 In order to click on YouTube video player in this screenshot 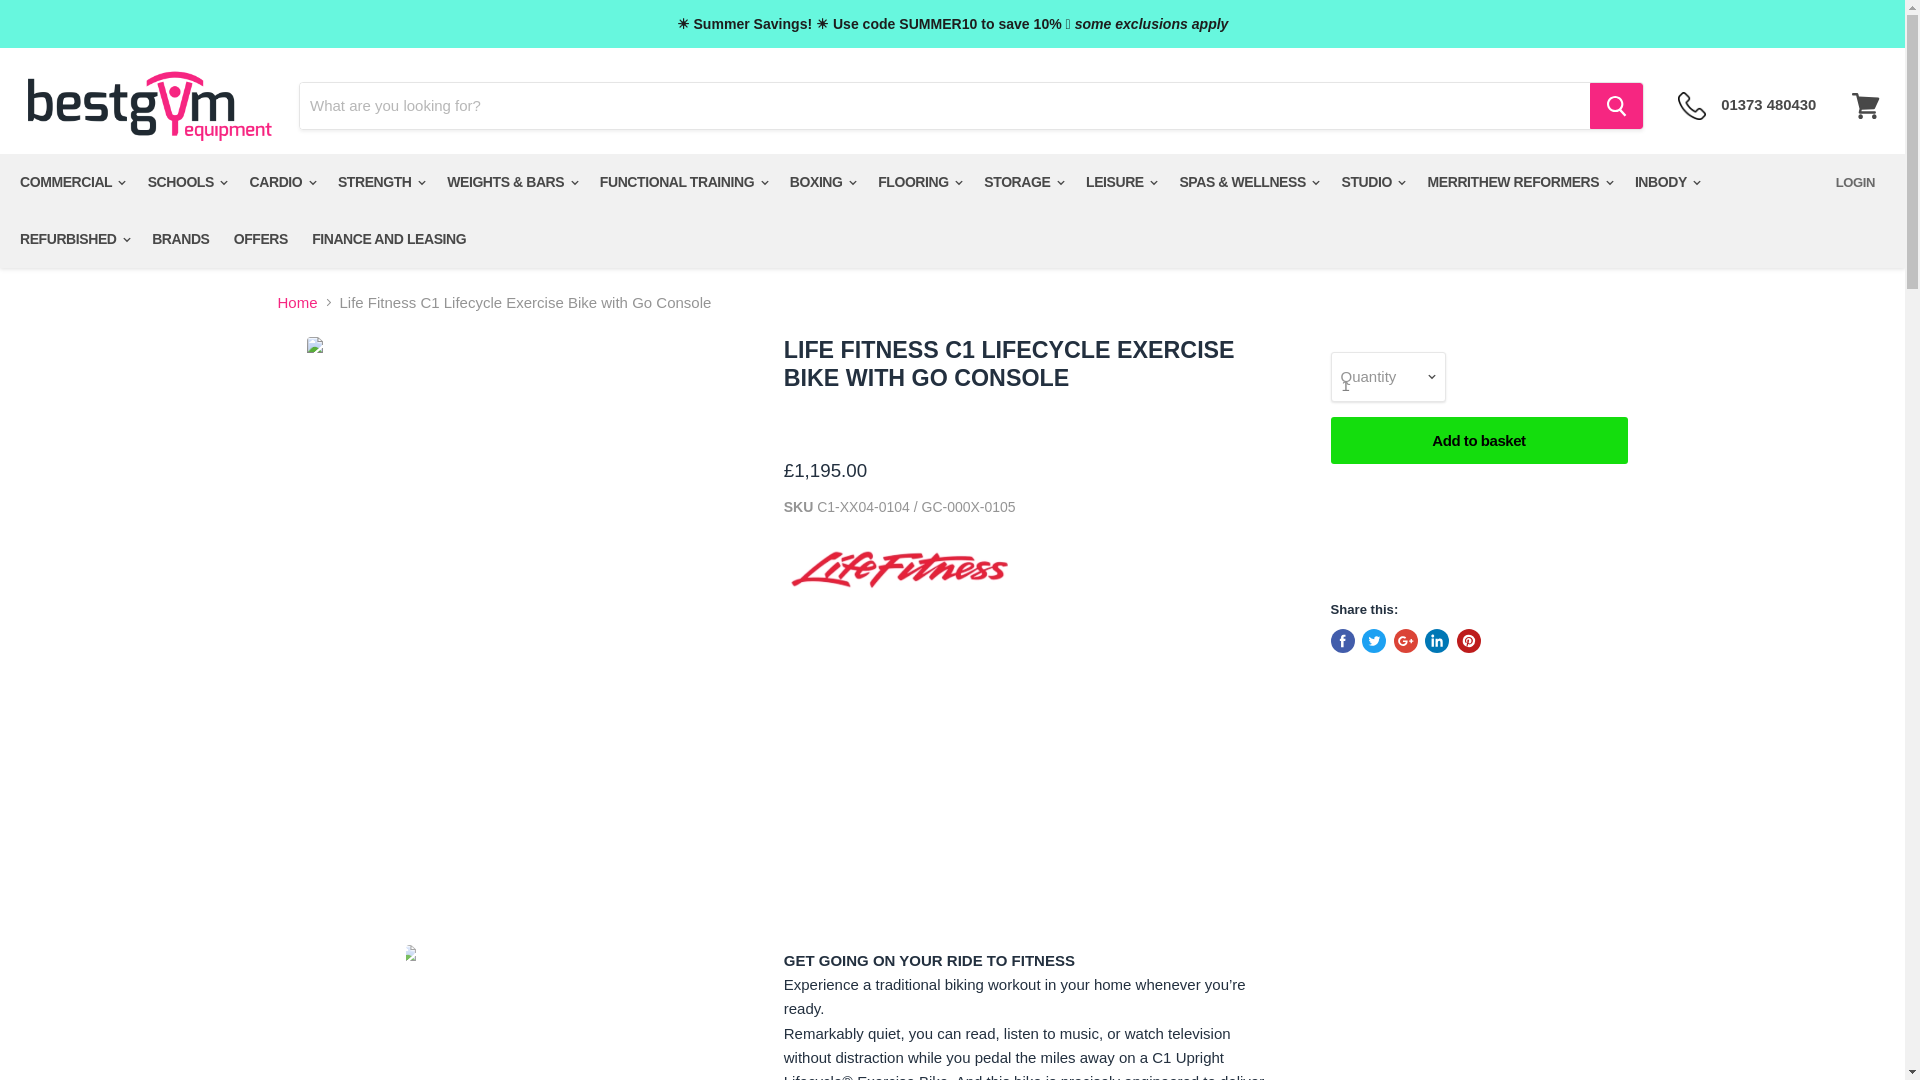, I will do `click(1030, 761)`.